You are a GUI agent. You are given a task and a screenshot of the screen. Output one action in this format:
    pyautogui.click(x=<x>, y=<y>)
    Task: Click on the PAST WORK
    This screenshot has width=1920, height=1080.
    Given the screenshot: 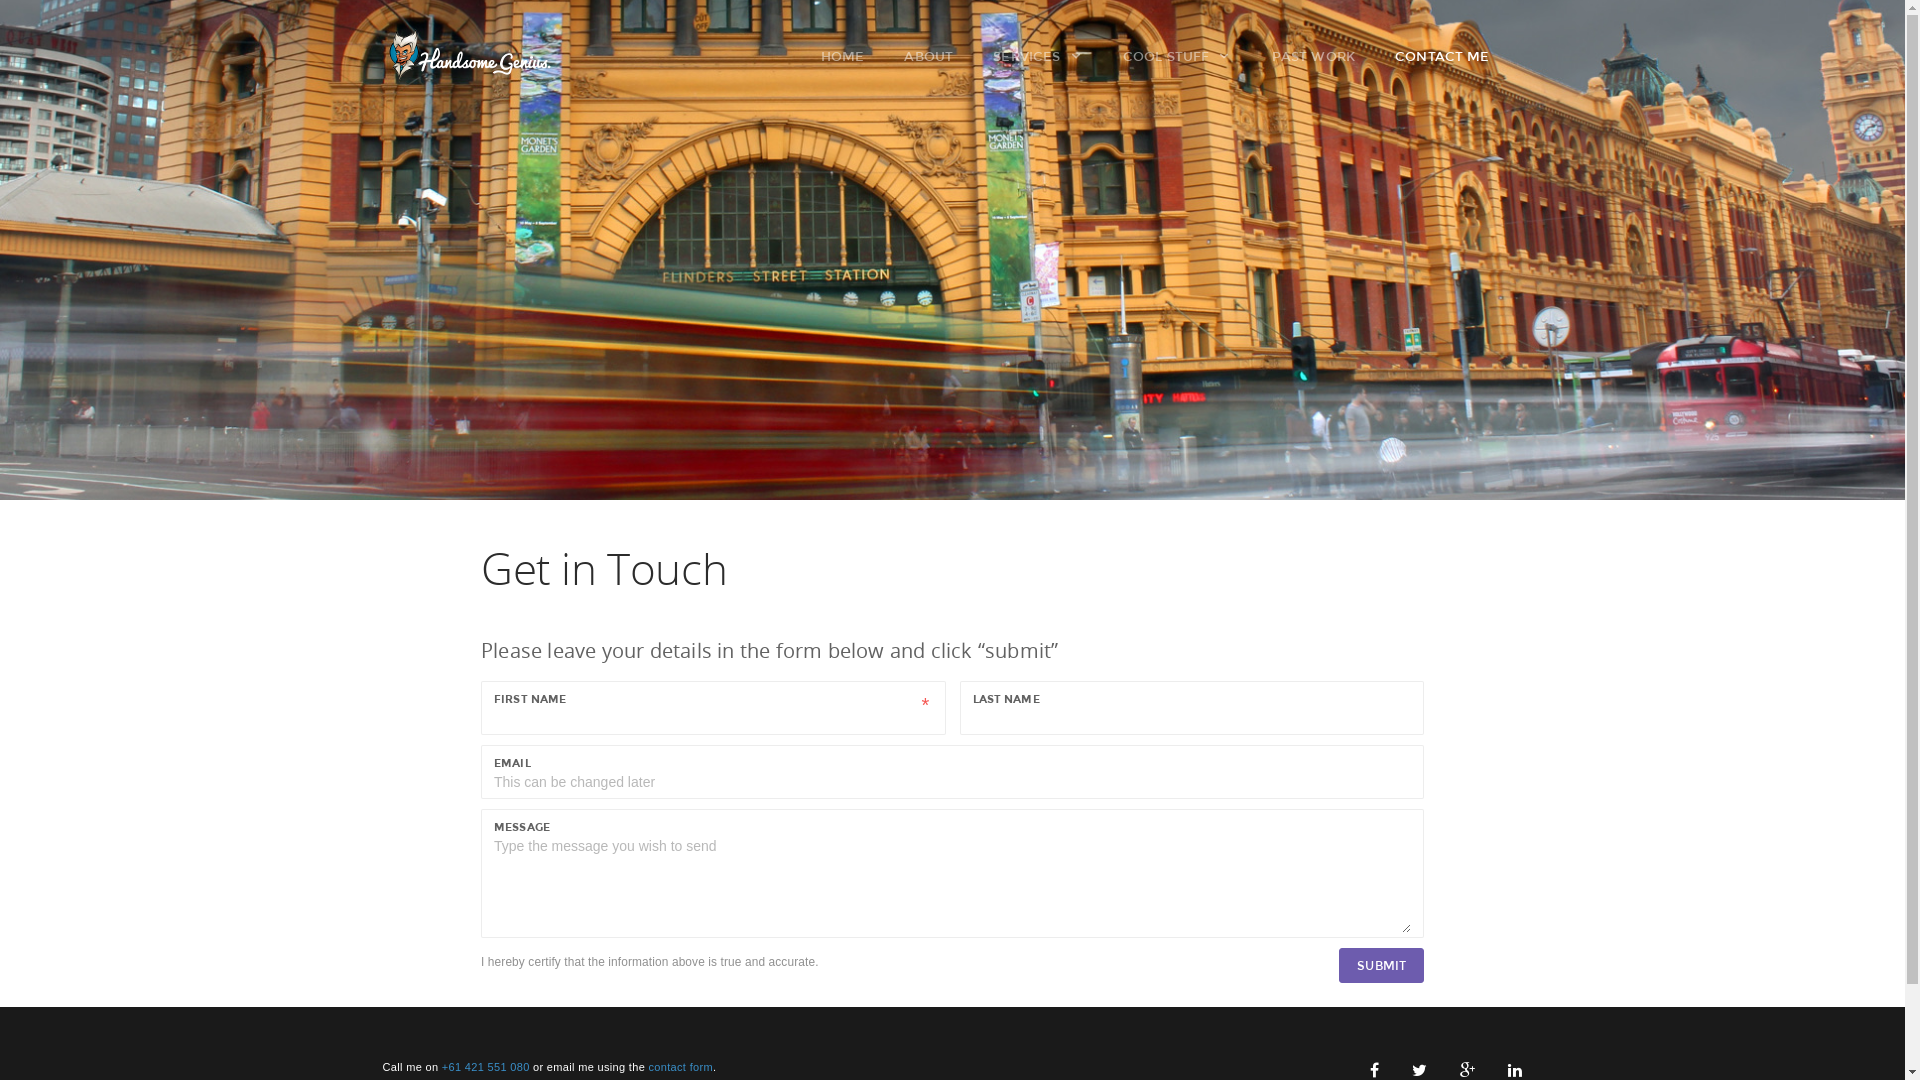 What is the action you would take?
    pyautogui.click(x=1324, y=56)
    